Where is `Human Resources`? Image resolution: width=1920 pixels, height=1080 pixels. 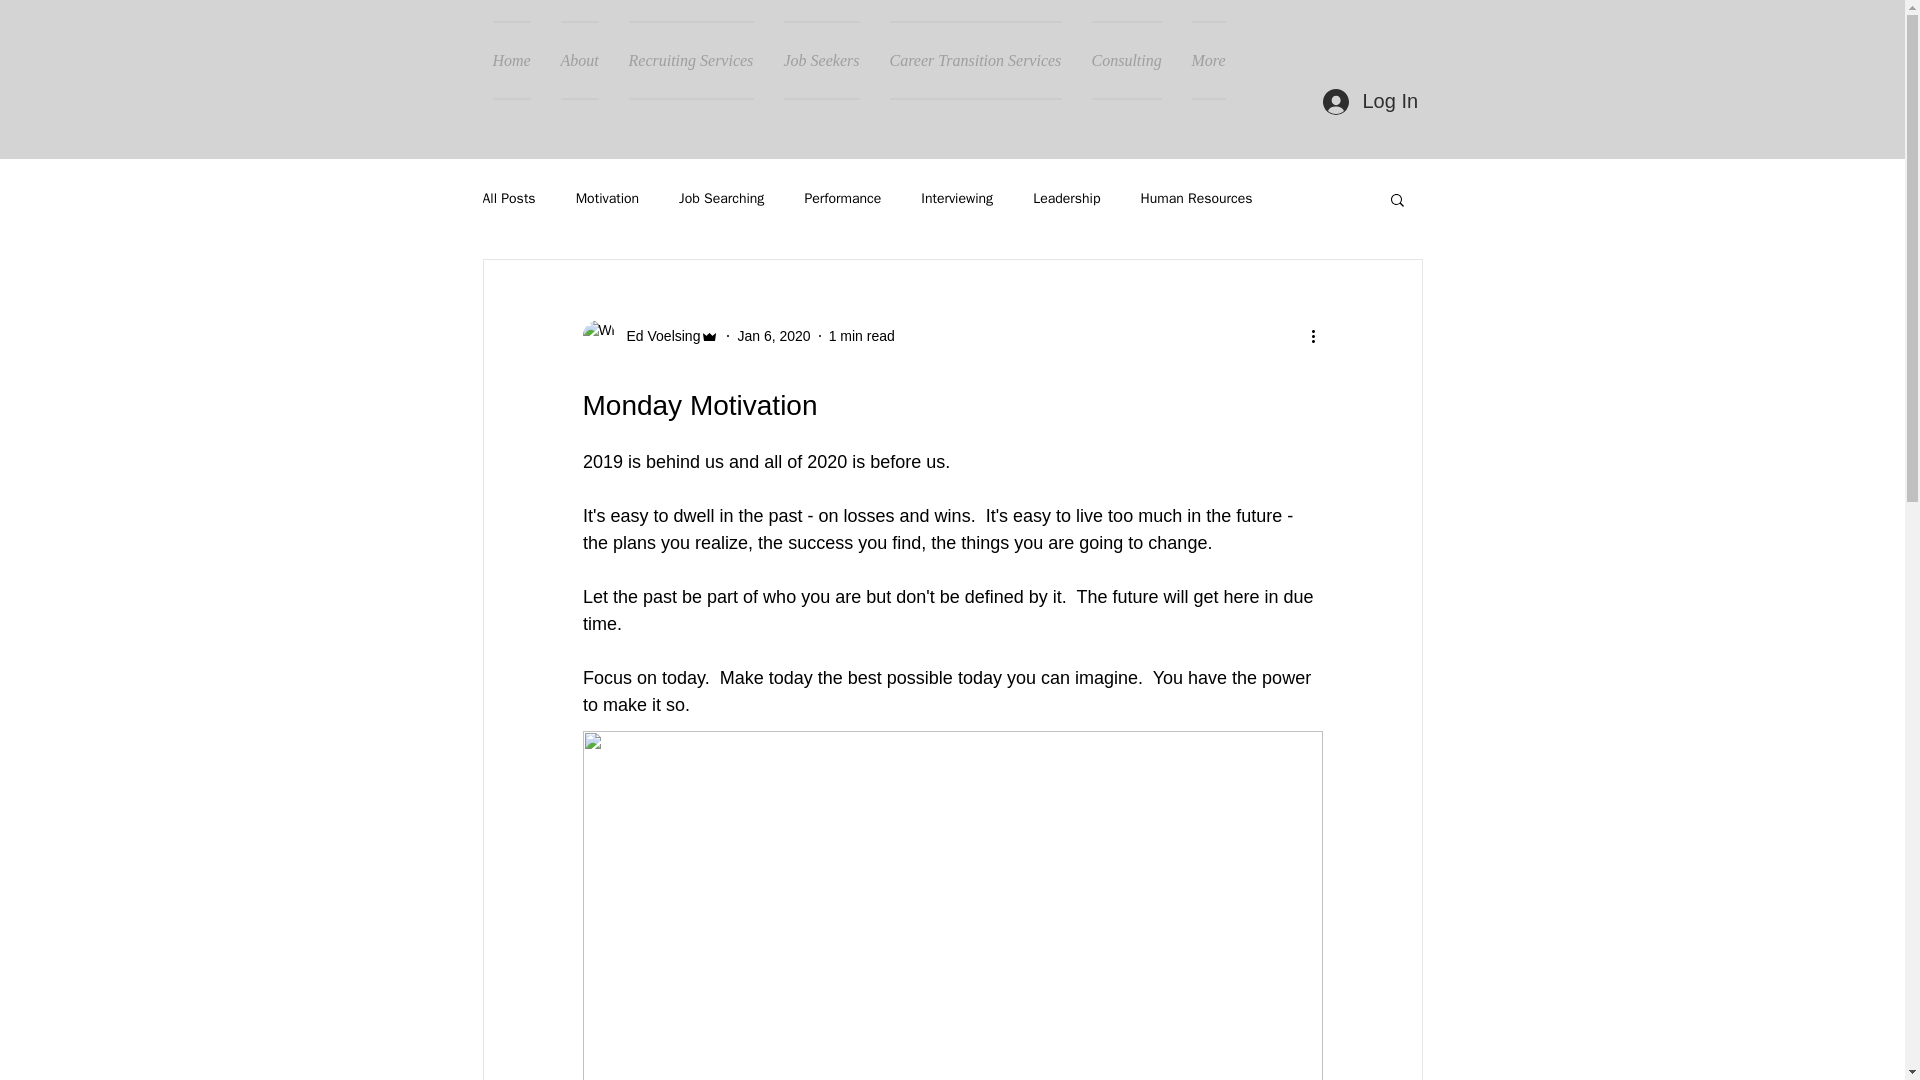 Human Resources is located at coordinates (1196, 199).